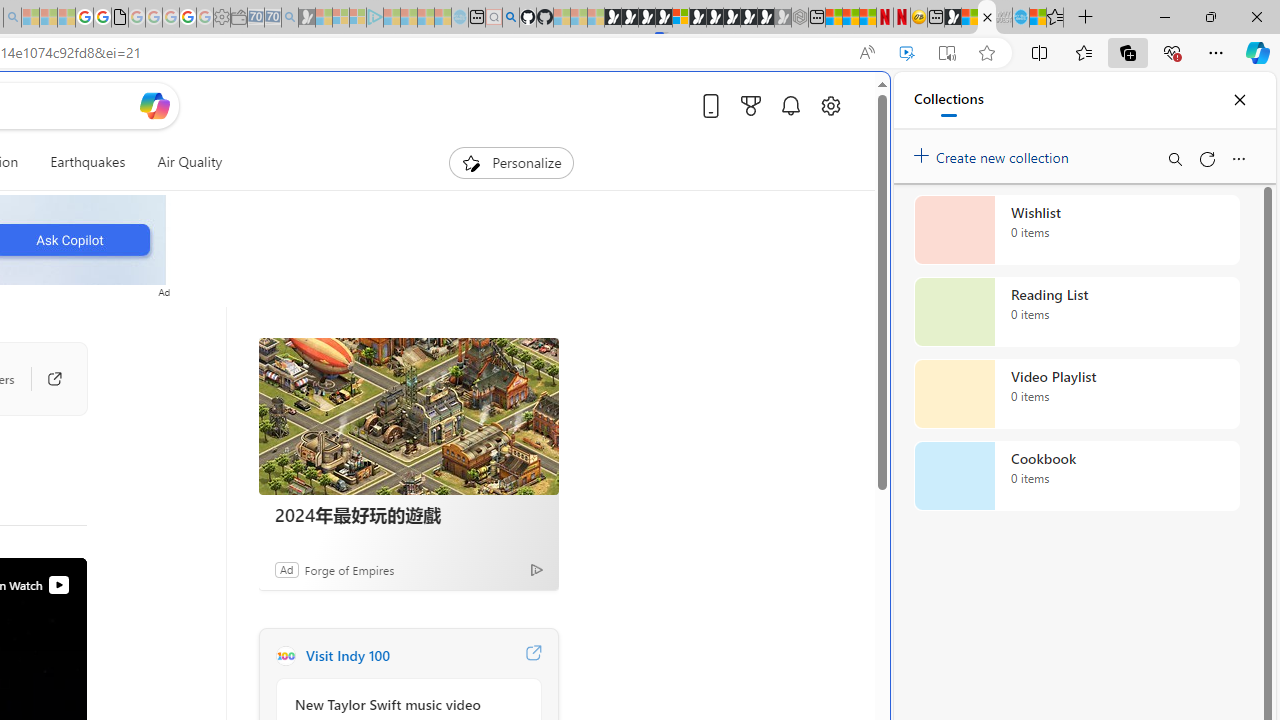 This screenshot has width=1280, height=720. Describe the element at coordinates (946, 53) in the screenshot. I see `Enter Immersive Reader (F9)` at that location.